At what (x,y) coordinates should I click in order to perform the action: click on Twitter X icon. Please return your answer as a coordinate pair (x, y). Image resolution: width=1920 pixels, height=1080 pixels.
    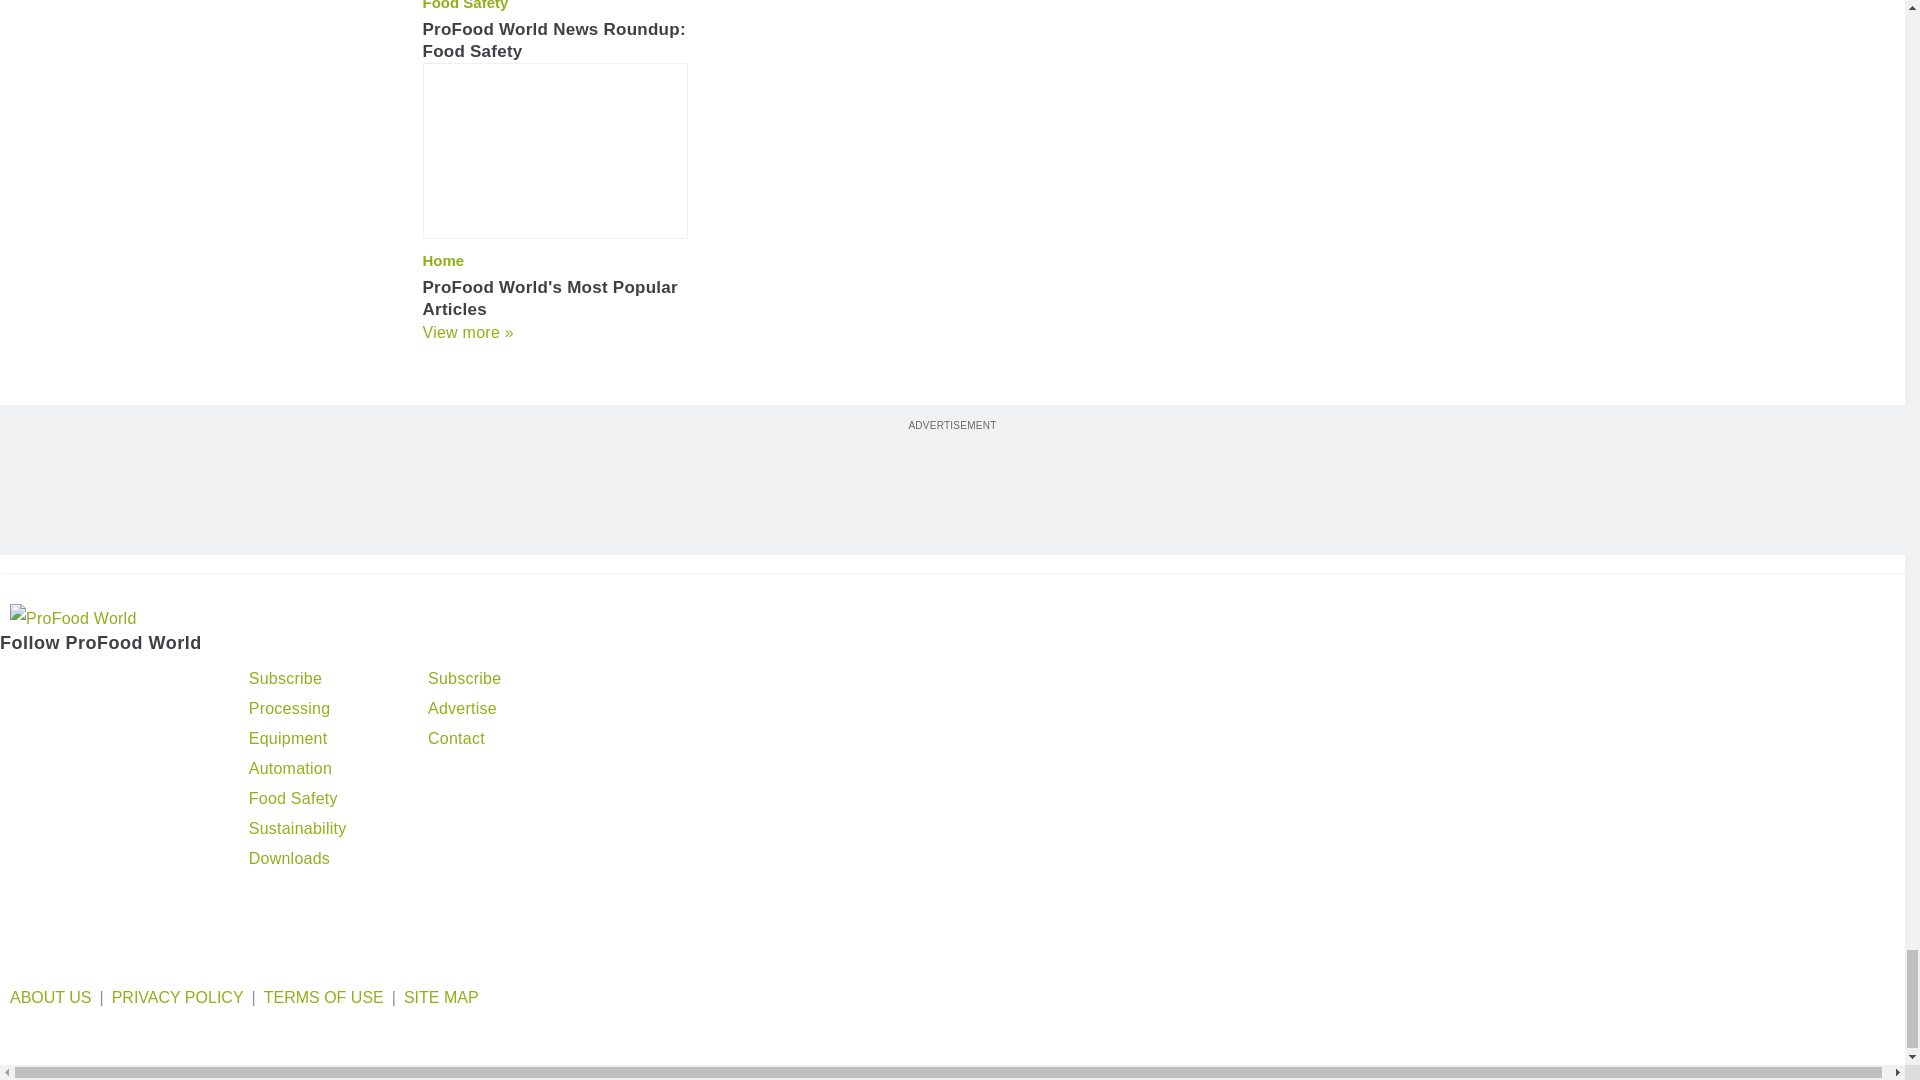
    Looking at the image, I should click on (18, 682).